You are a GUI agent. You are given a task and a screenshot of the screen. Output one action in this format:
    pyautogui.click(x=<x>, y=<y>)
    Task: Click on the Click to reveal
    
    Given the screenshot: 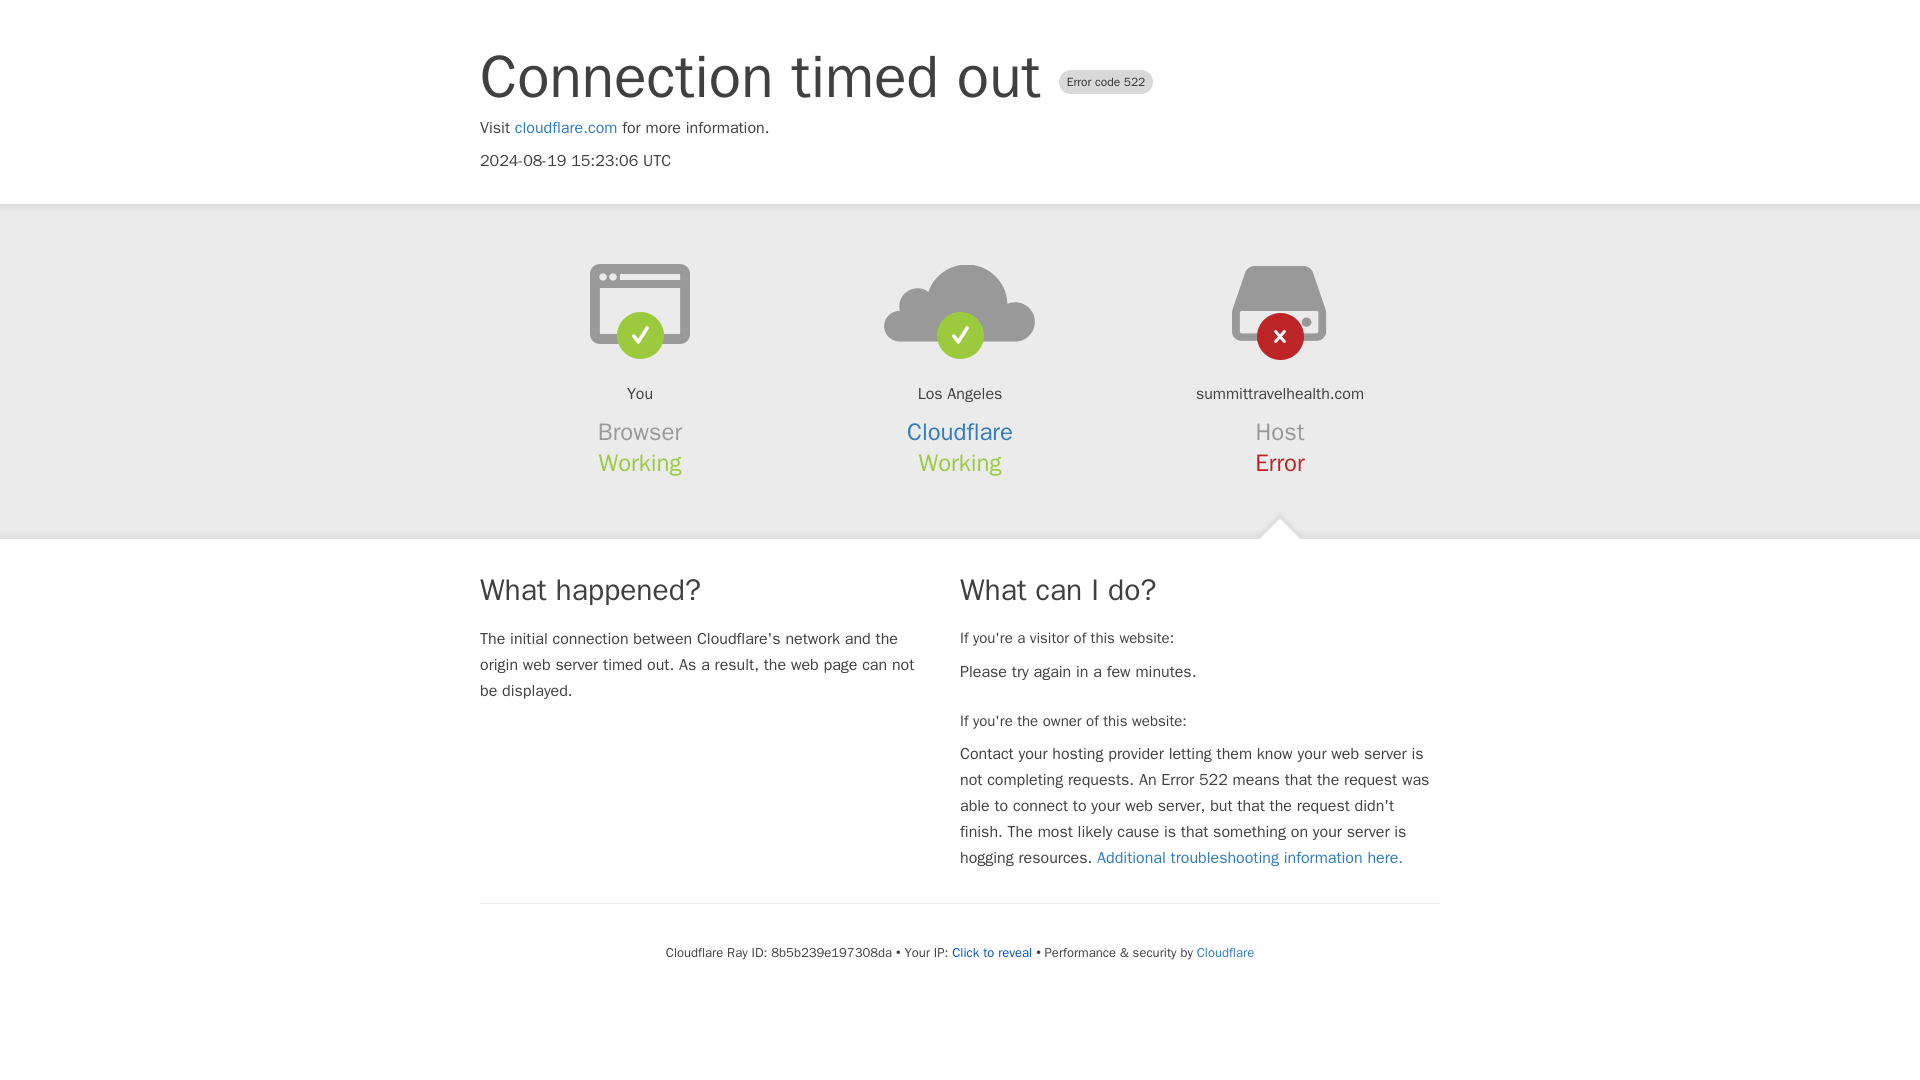 What is the action you would take?
    pyautogui.click(x=992, y=952)
    